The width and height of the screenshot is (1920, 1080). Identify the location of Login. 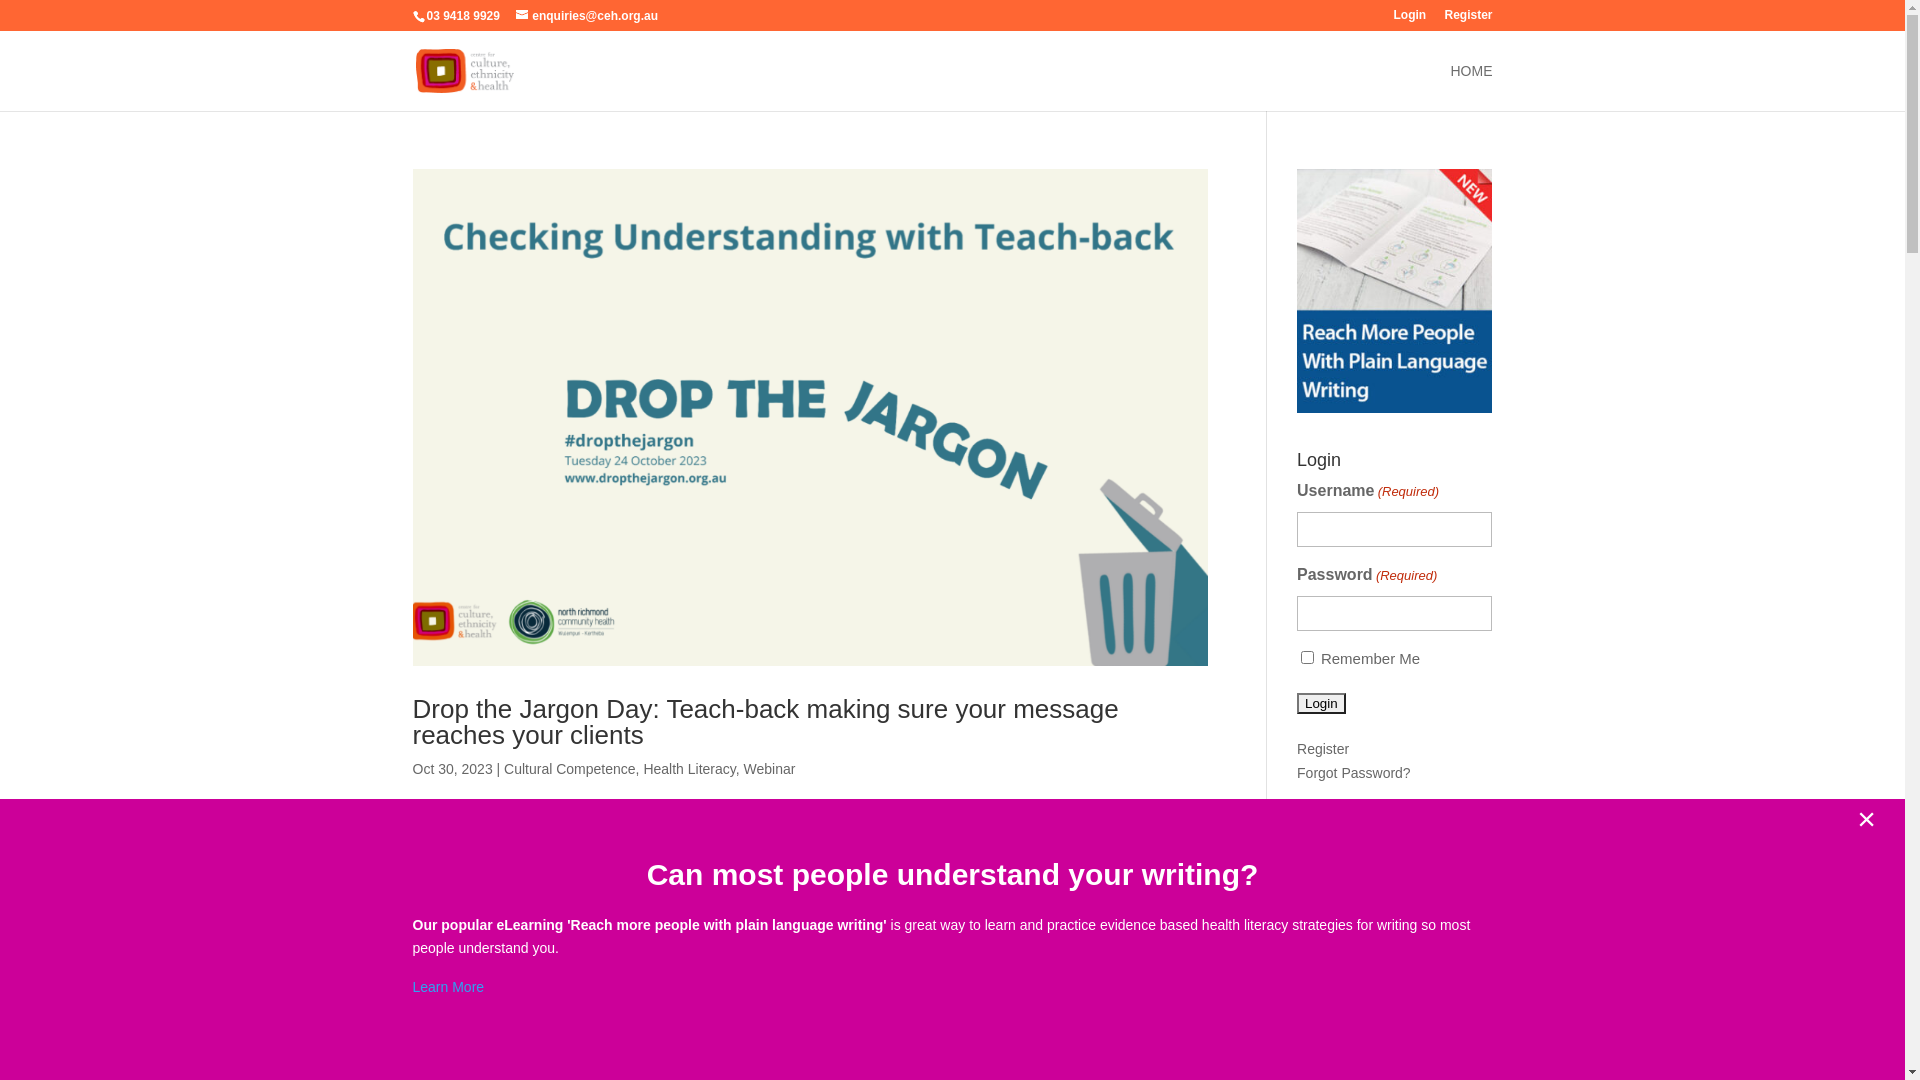
(1322, 704).